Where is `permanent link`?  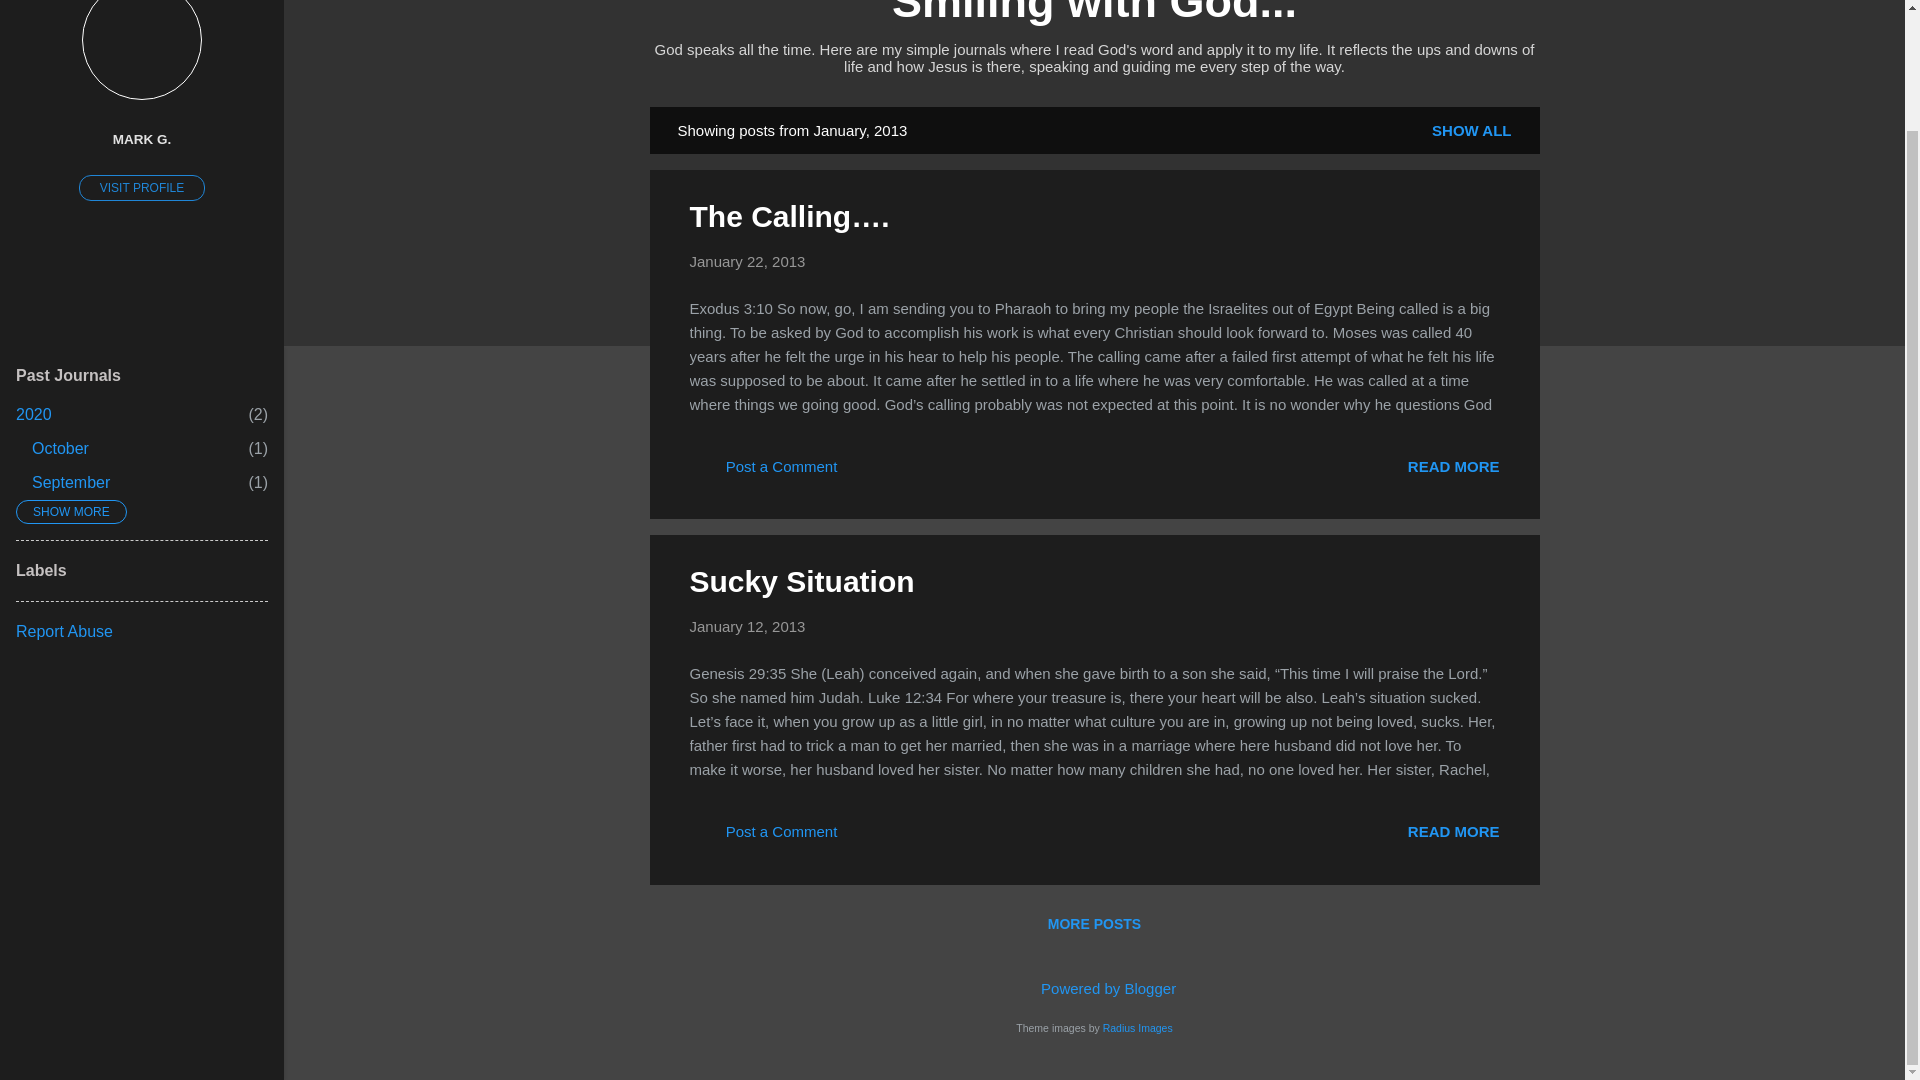
permanent link is located at coordinates (748, 626).